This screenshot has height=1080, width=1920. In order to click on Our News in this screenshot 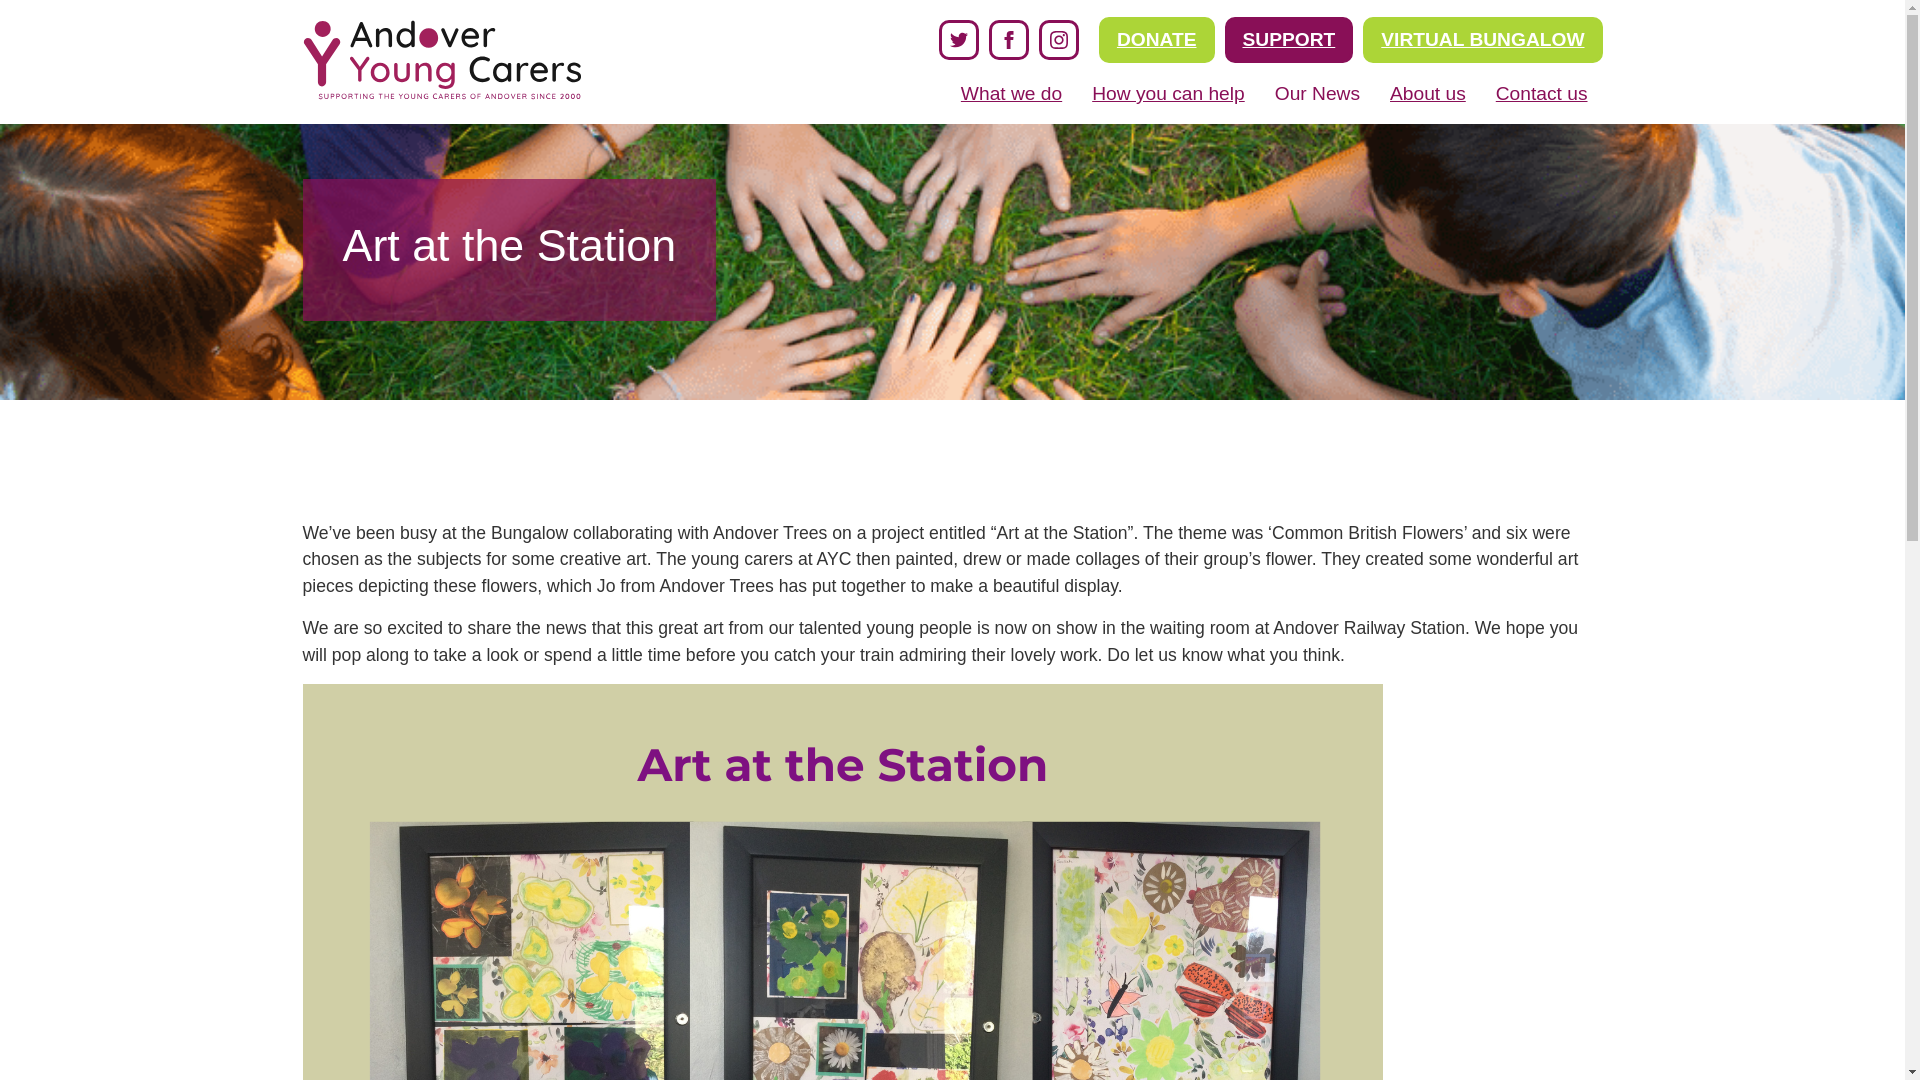, I will do `click(1316, 102)`.